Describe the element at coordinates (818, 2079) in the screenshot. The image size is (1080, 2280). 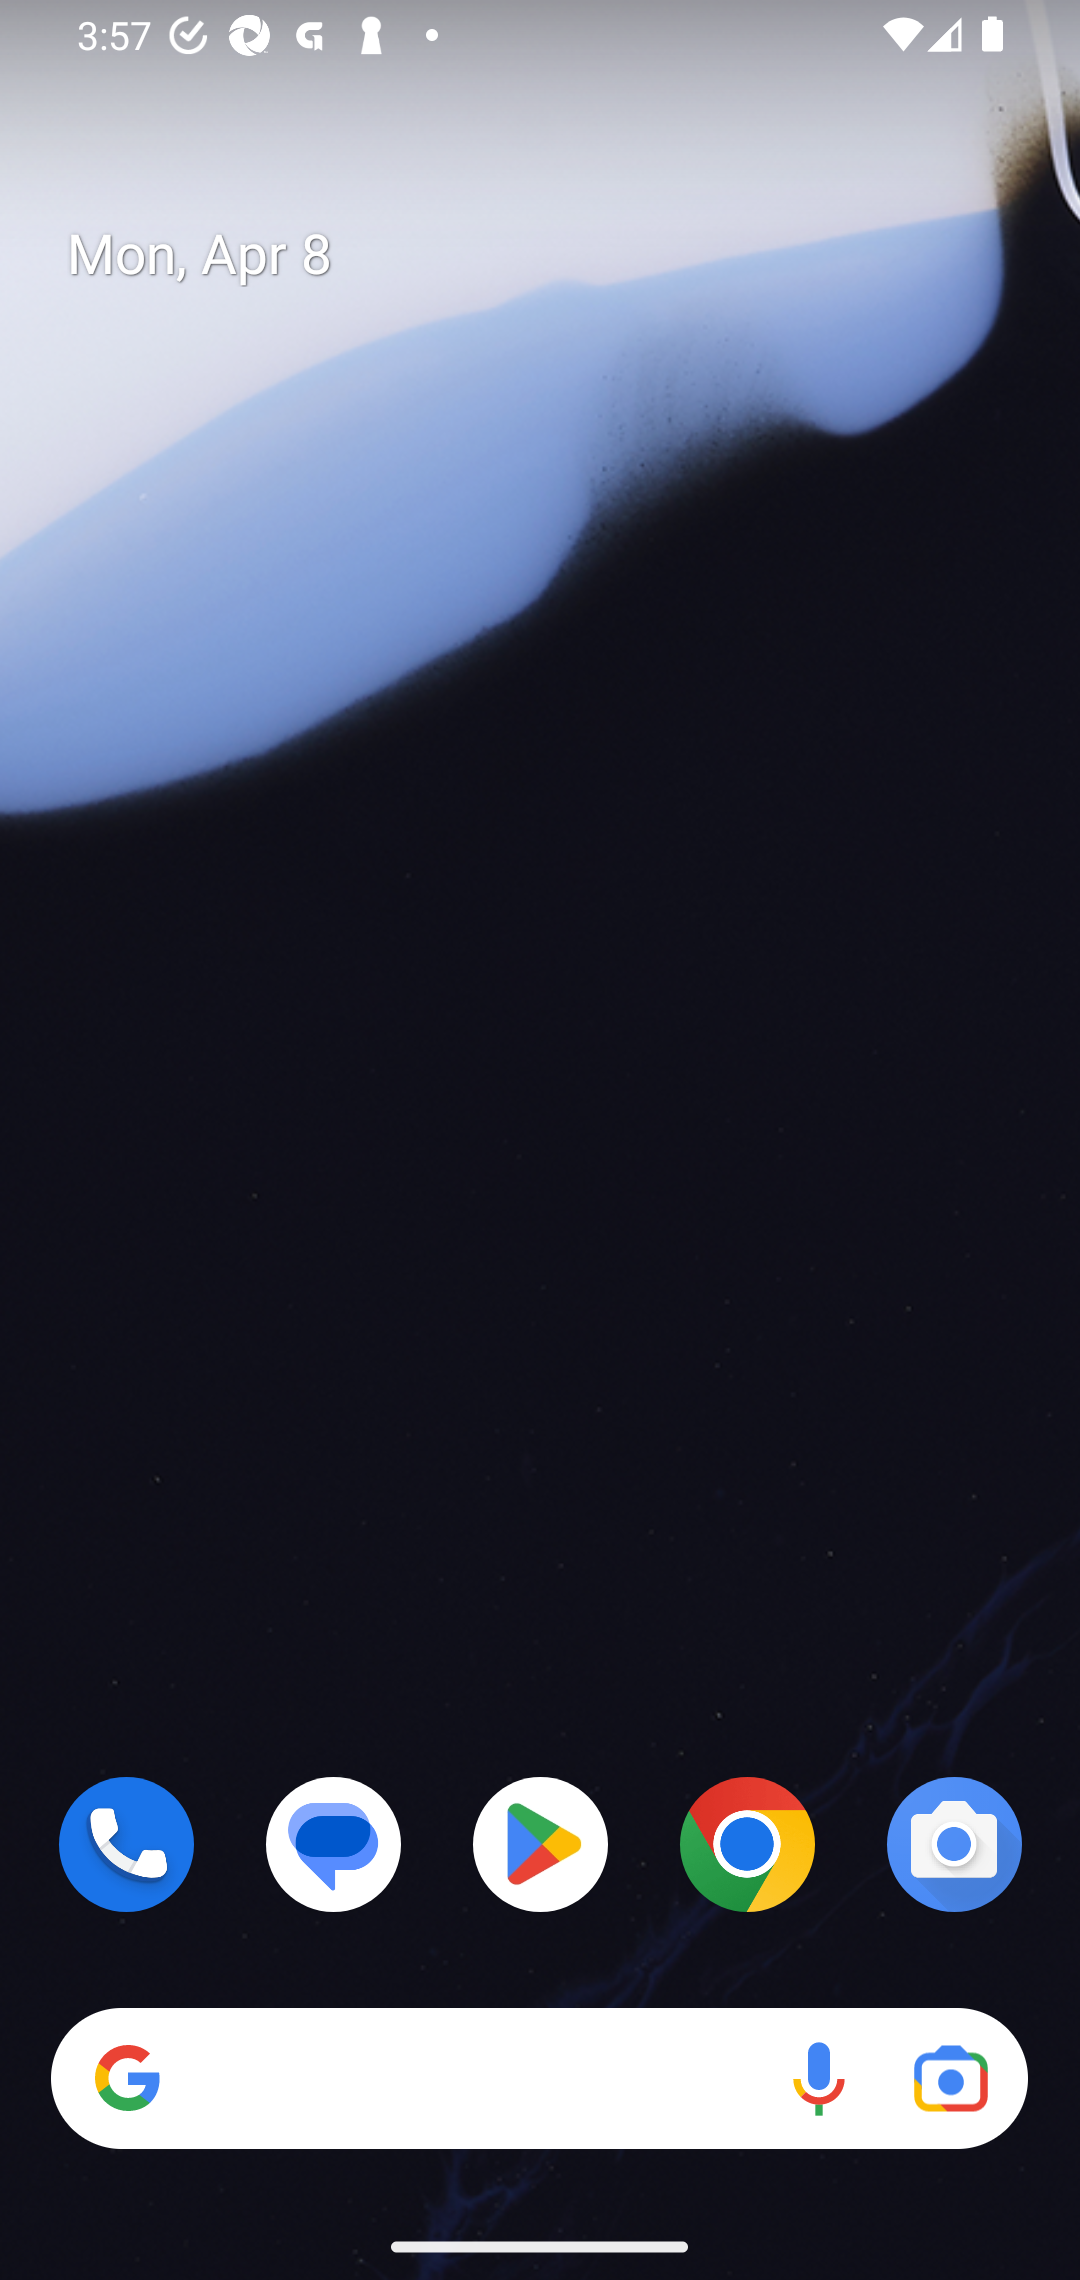
I see `Voice search` at that location.